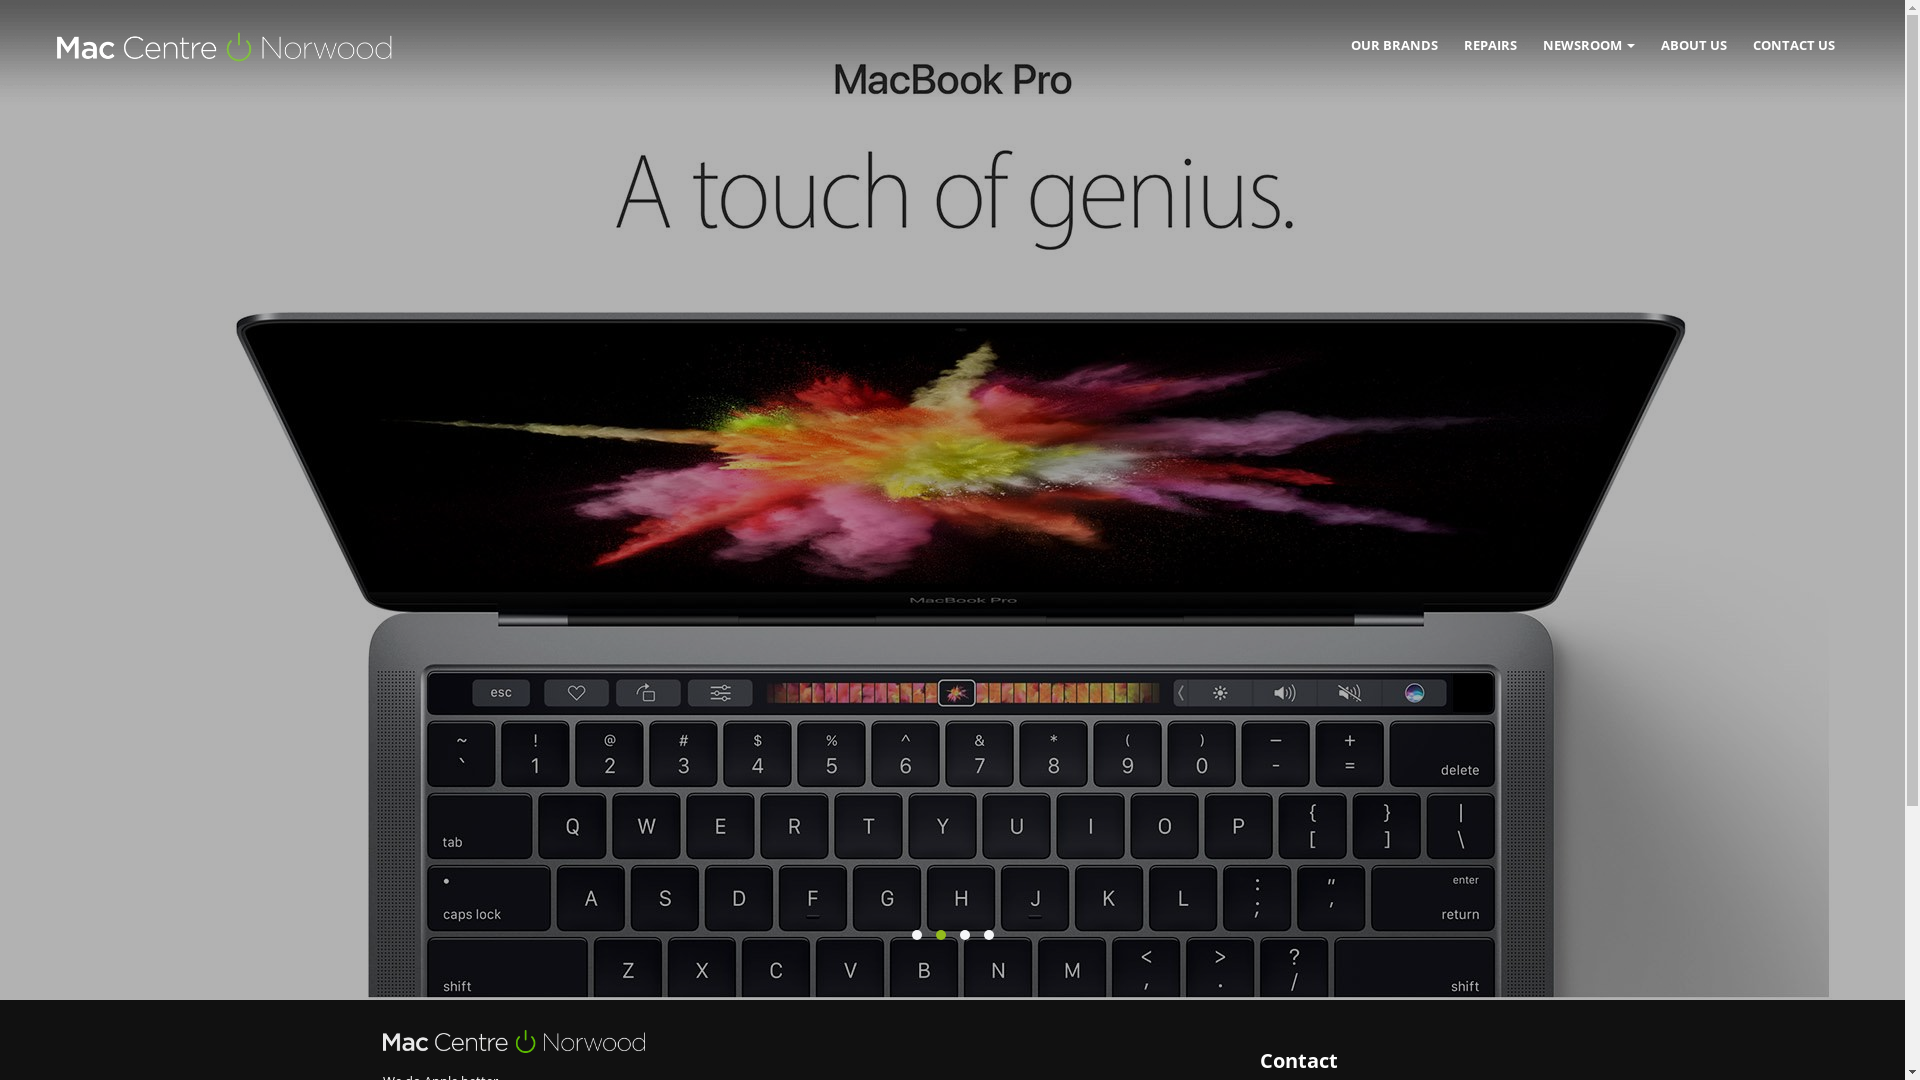 The height and width of the screenshot is (1080, 1920). I want to click on REPAIRS, so click(1490, 45).